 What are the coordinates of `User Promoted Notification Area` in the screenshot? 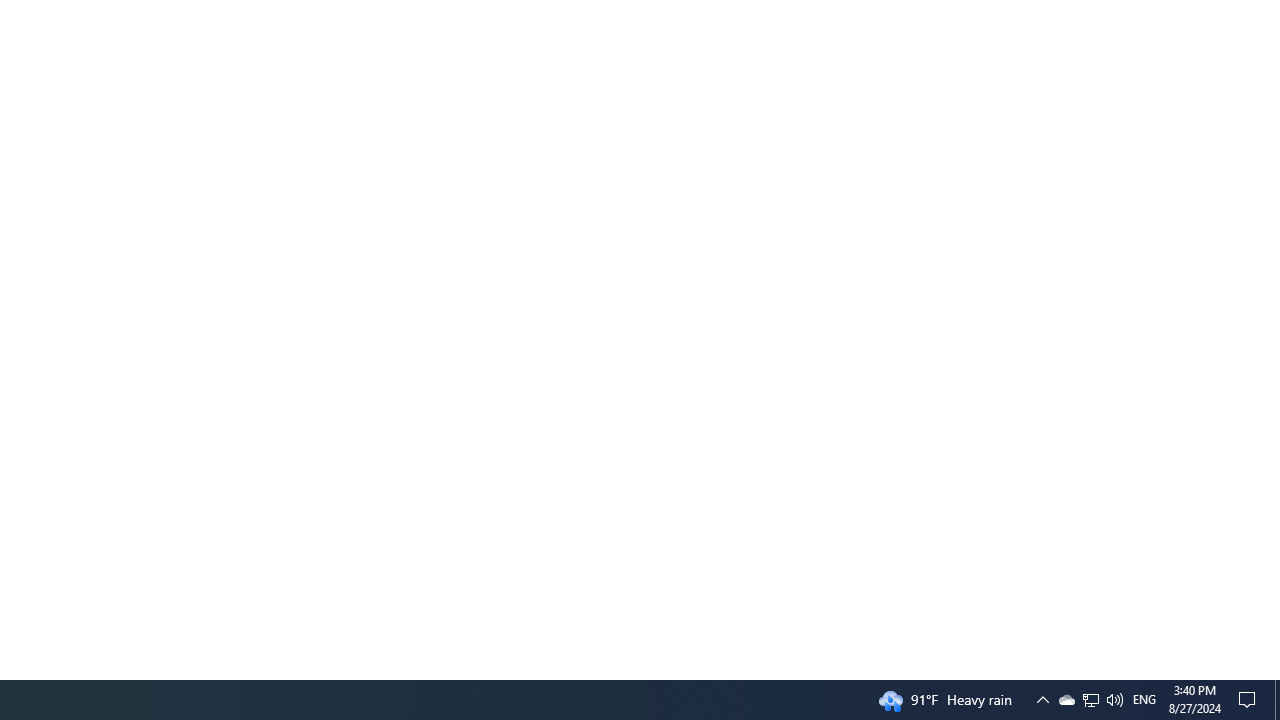 It's located at (1144, 700).